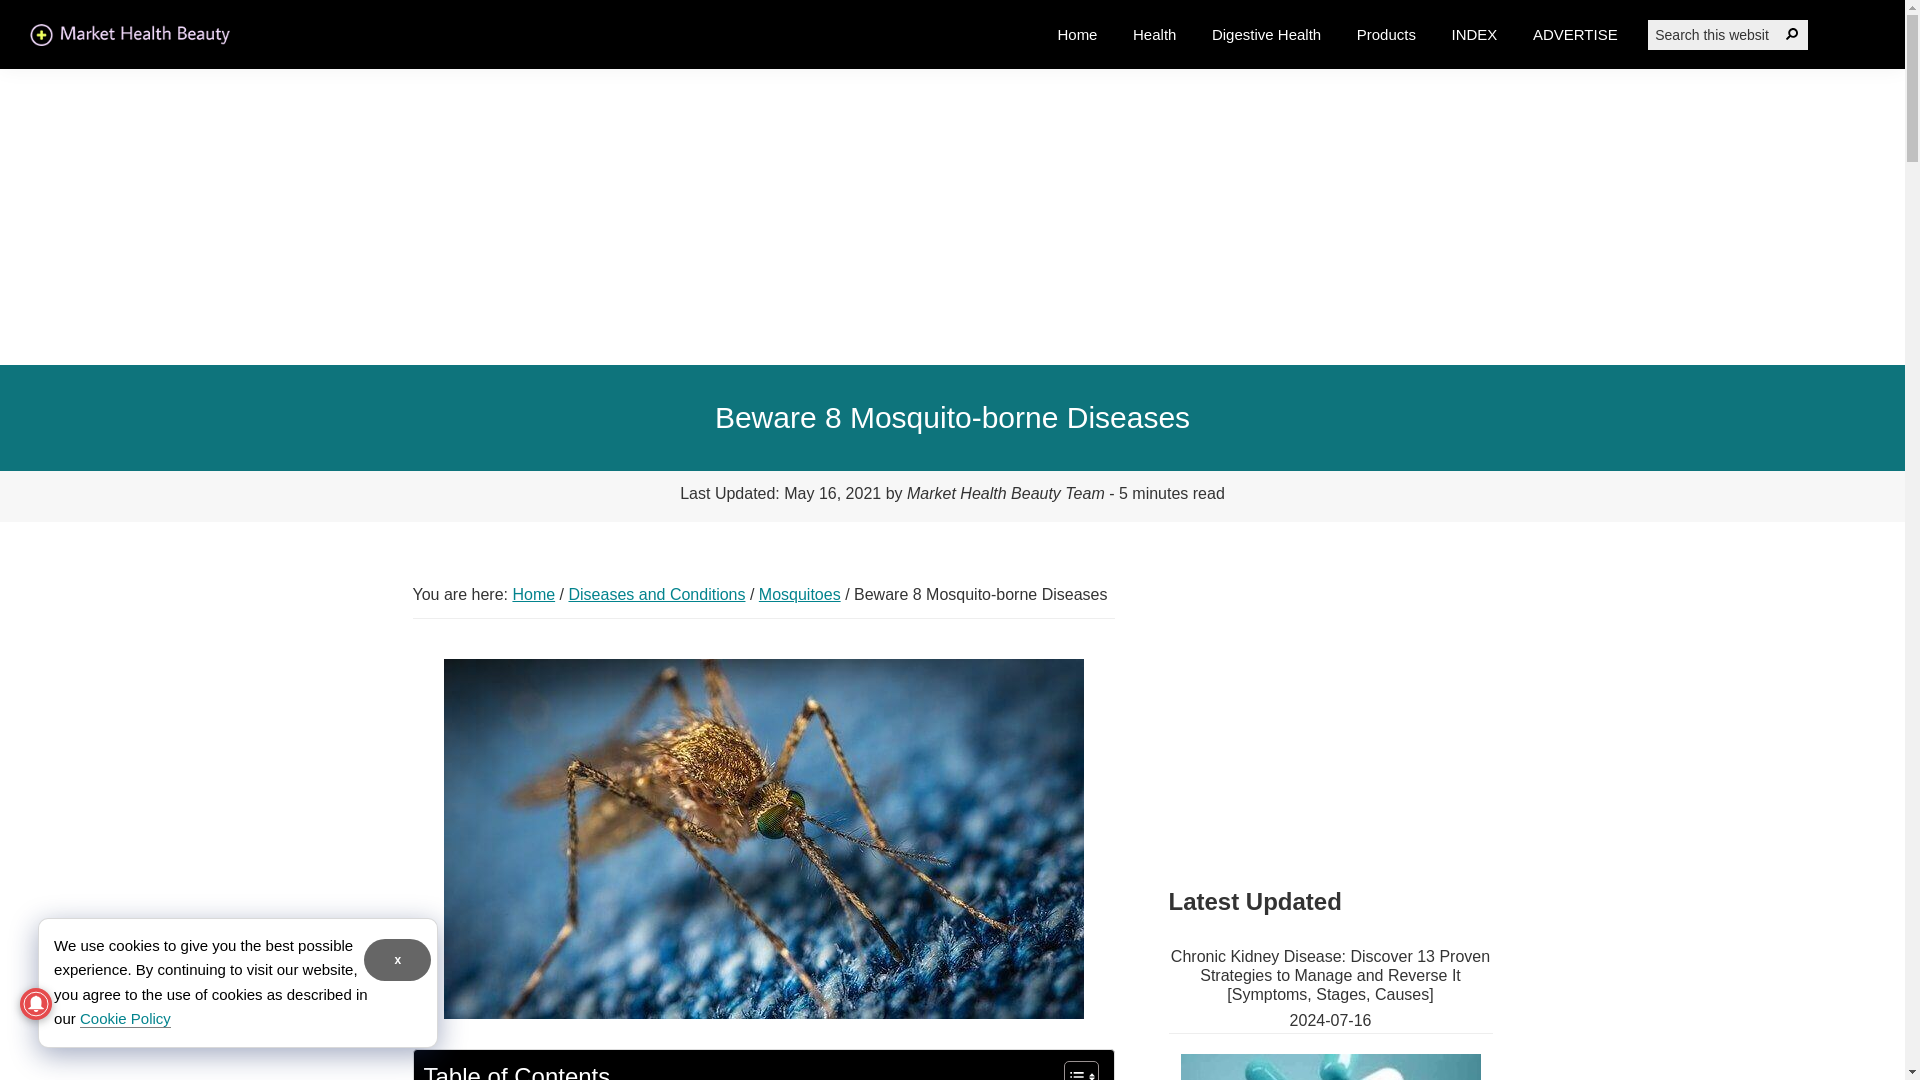  What do you see at coordinates (1076, 34) in the screenshot?
I see `Home` at bounding box center [1076, 34].